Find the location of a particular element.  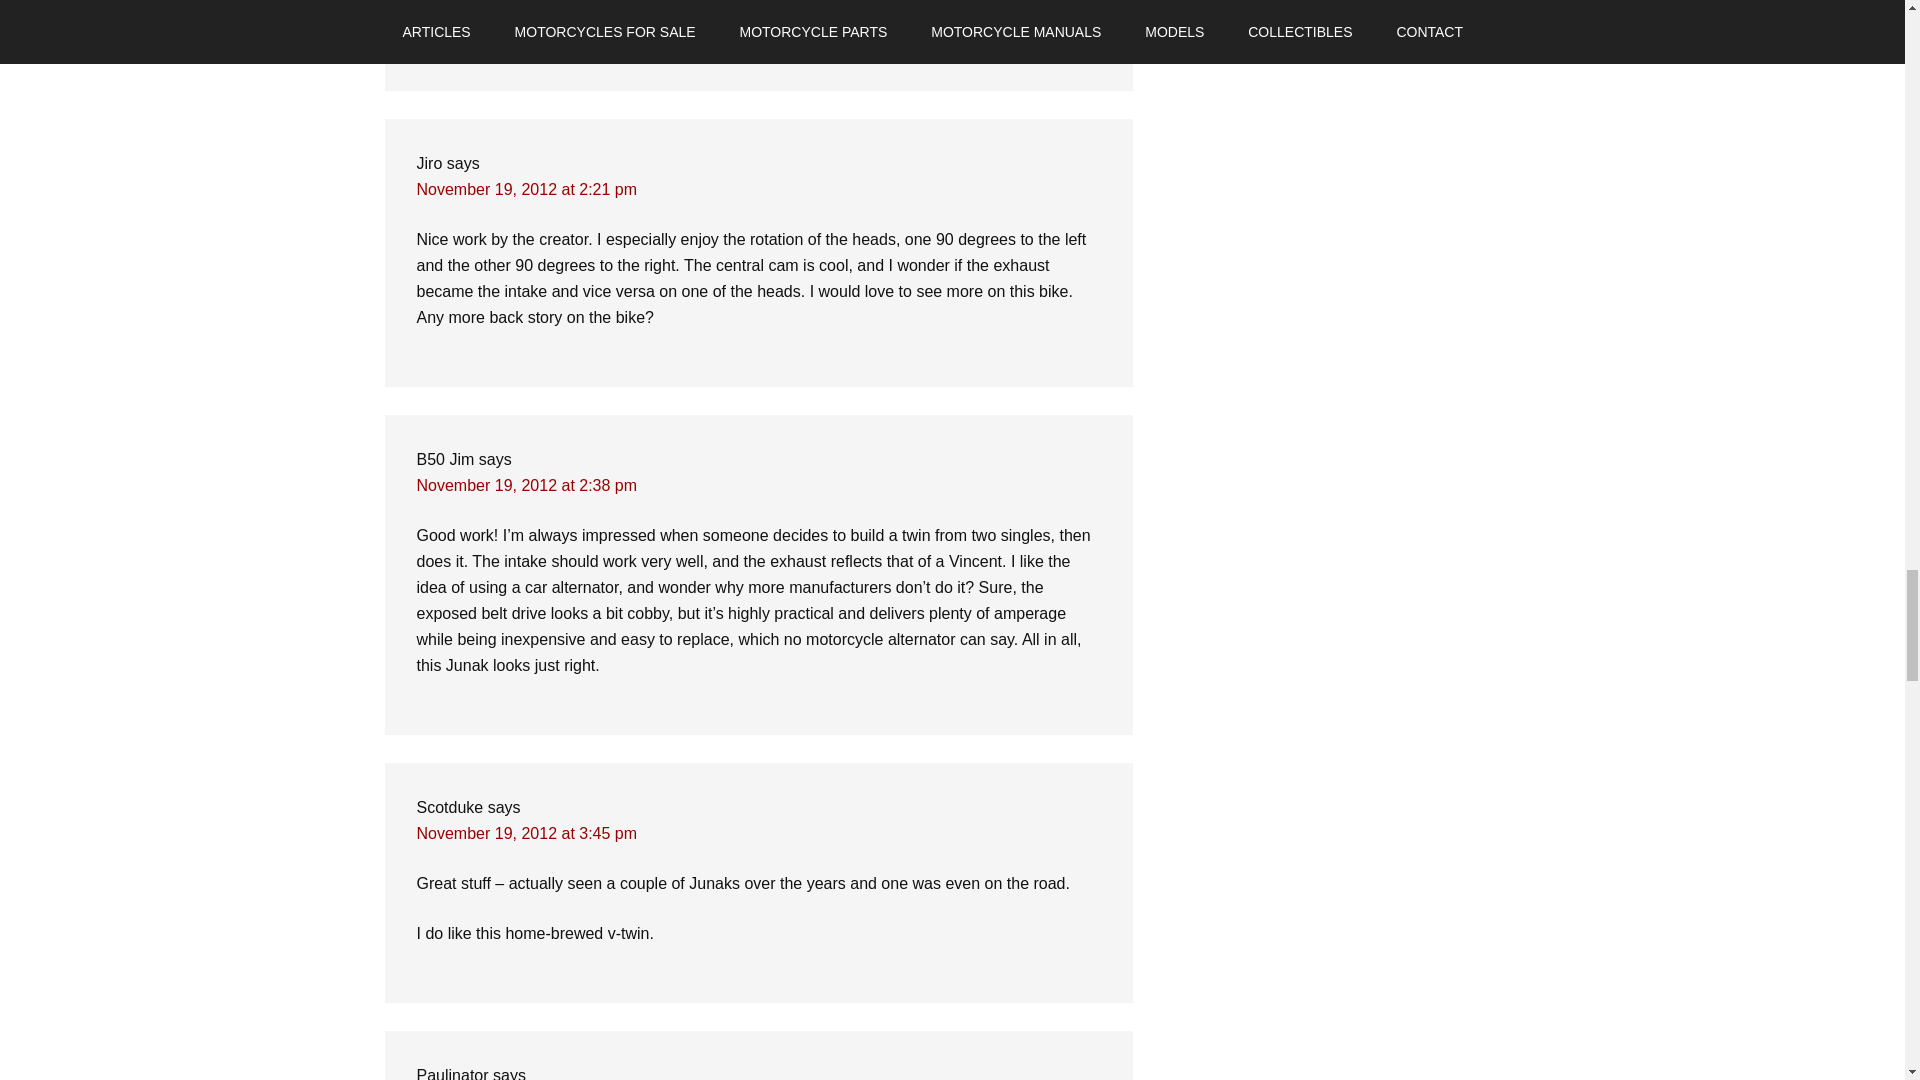

November 19, 2012 at 2:38 pm is located at coordinates (526, 485).